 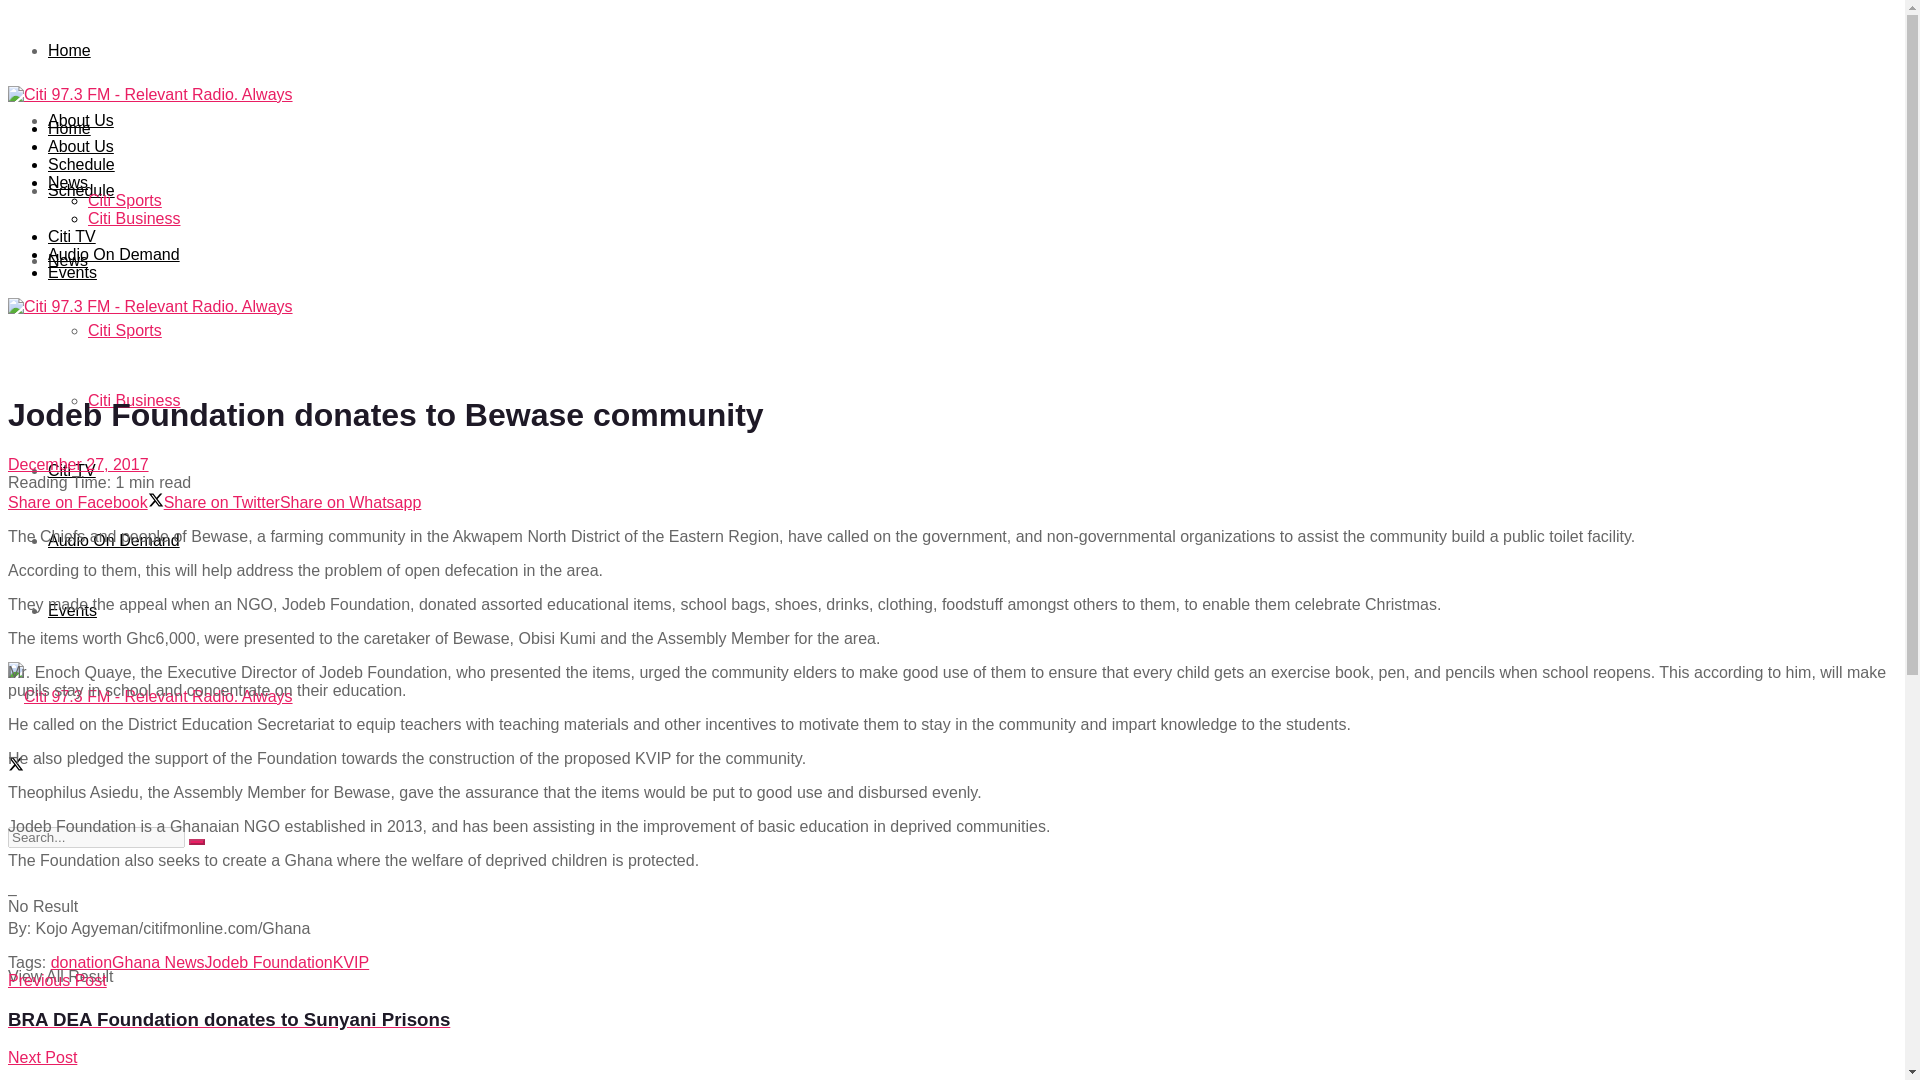 I want to click on Audio On Demand, so click(x=114, y=254).